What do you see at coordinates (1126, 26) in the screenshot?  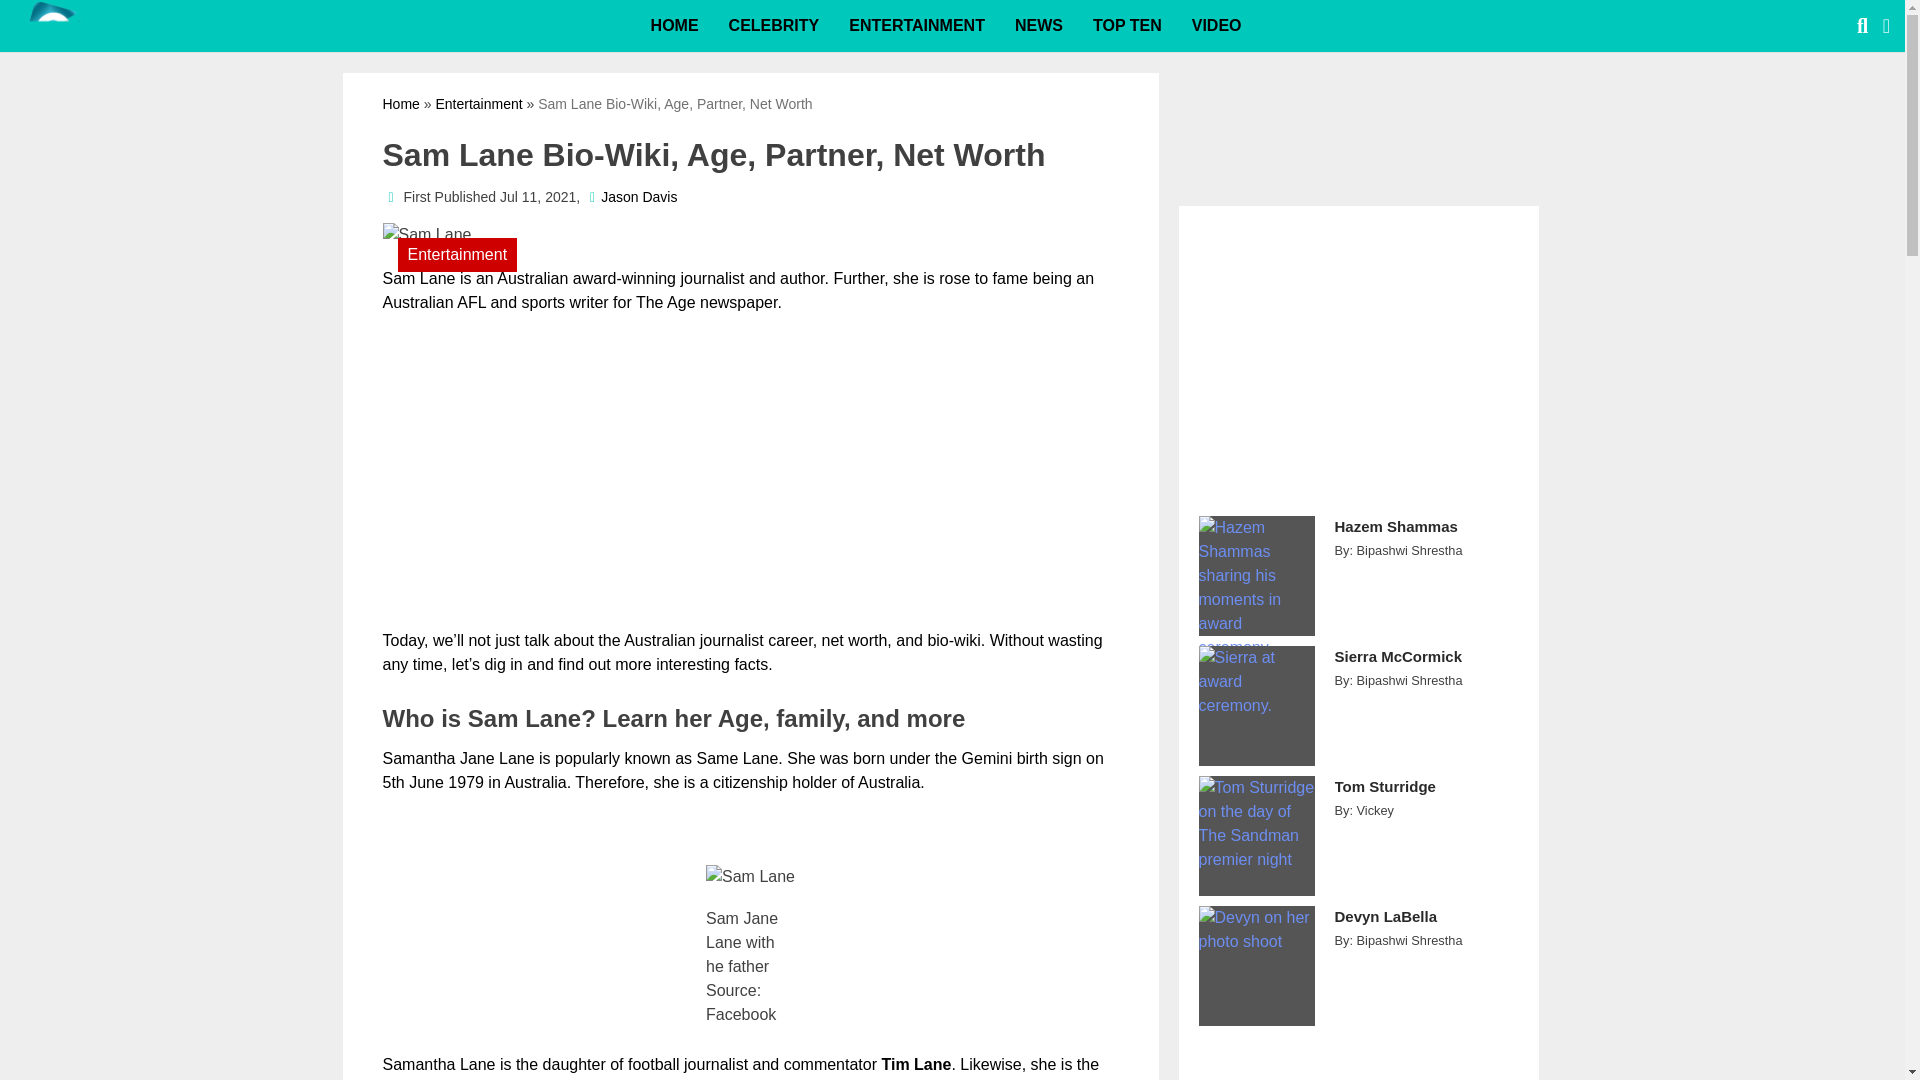 I see `TOP TEN` at bounding box center [1126, 26].